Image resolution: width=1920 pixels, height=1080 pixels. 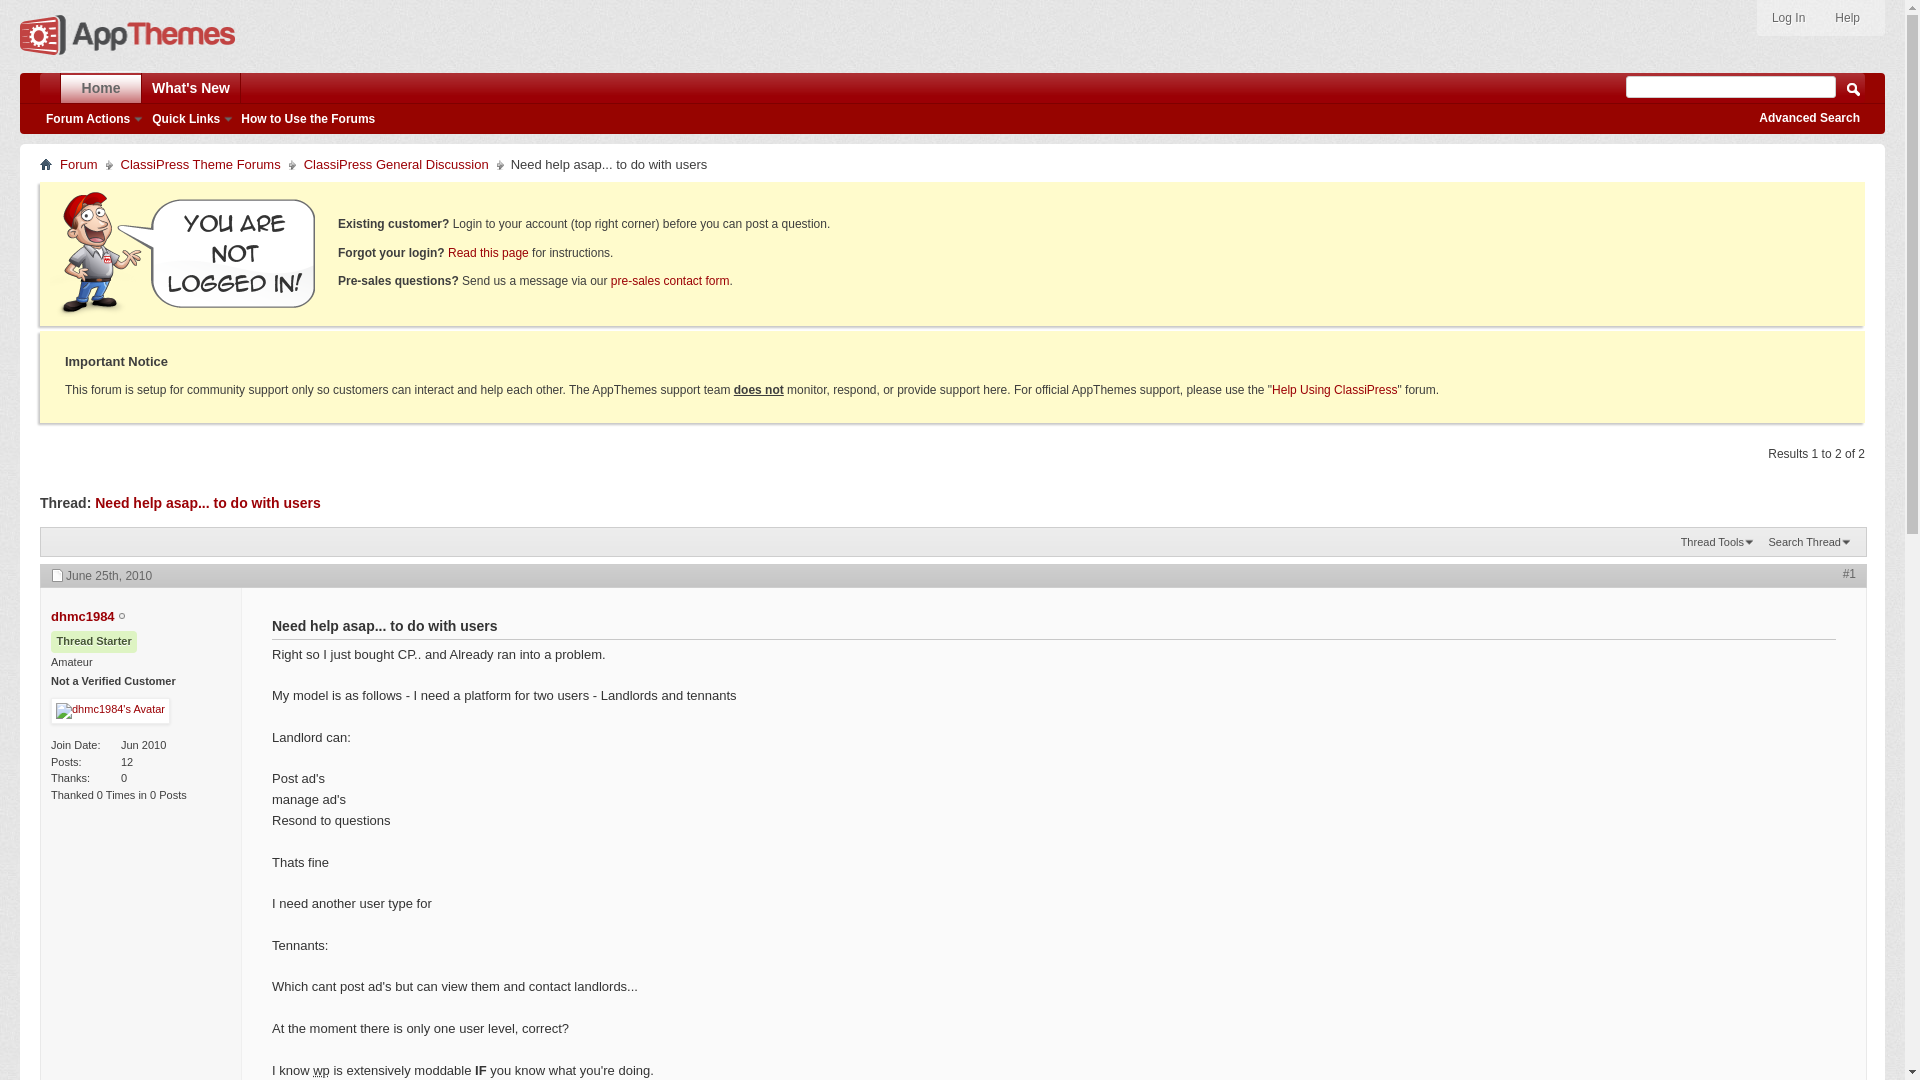 What do you see at coordinates (46, 163) in the screenshot?
I see `Home` at bounding box center [46, 163].